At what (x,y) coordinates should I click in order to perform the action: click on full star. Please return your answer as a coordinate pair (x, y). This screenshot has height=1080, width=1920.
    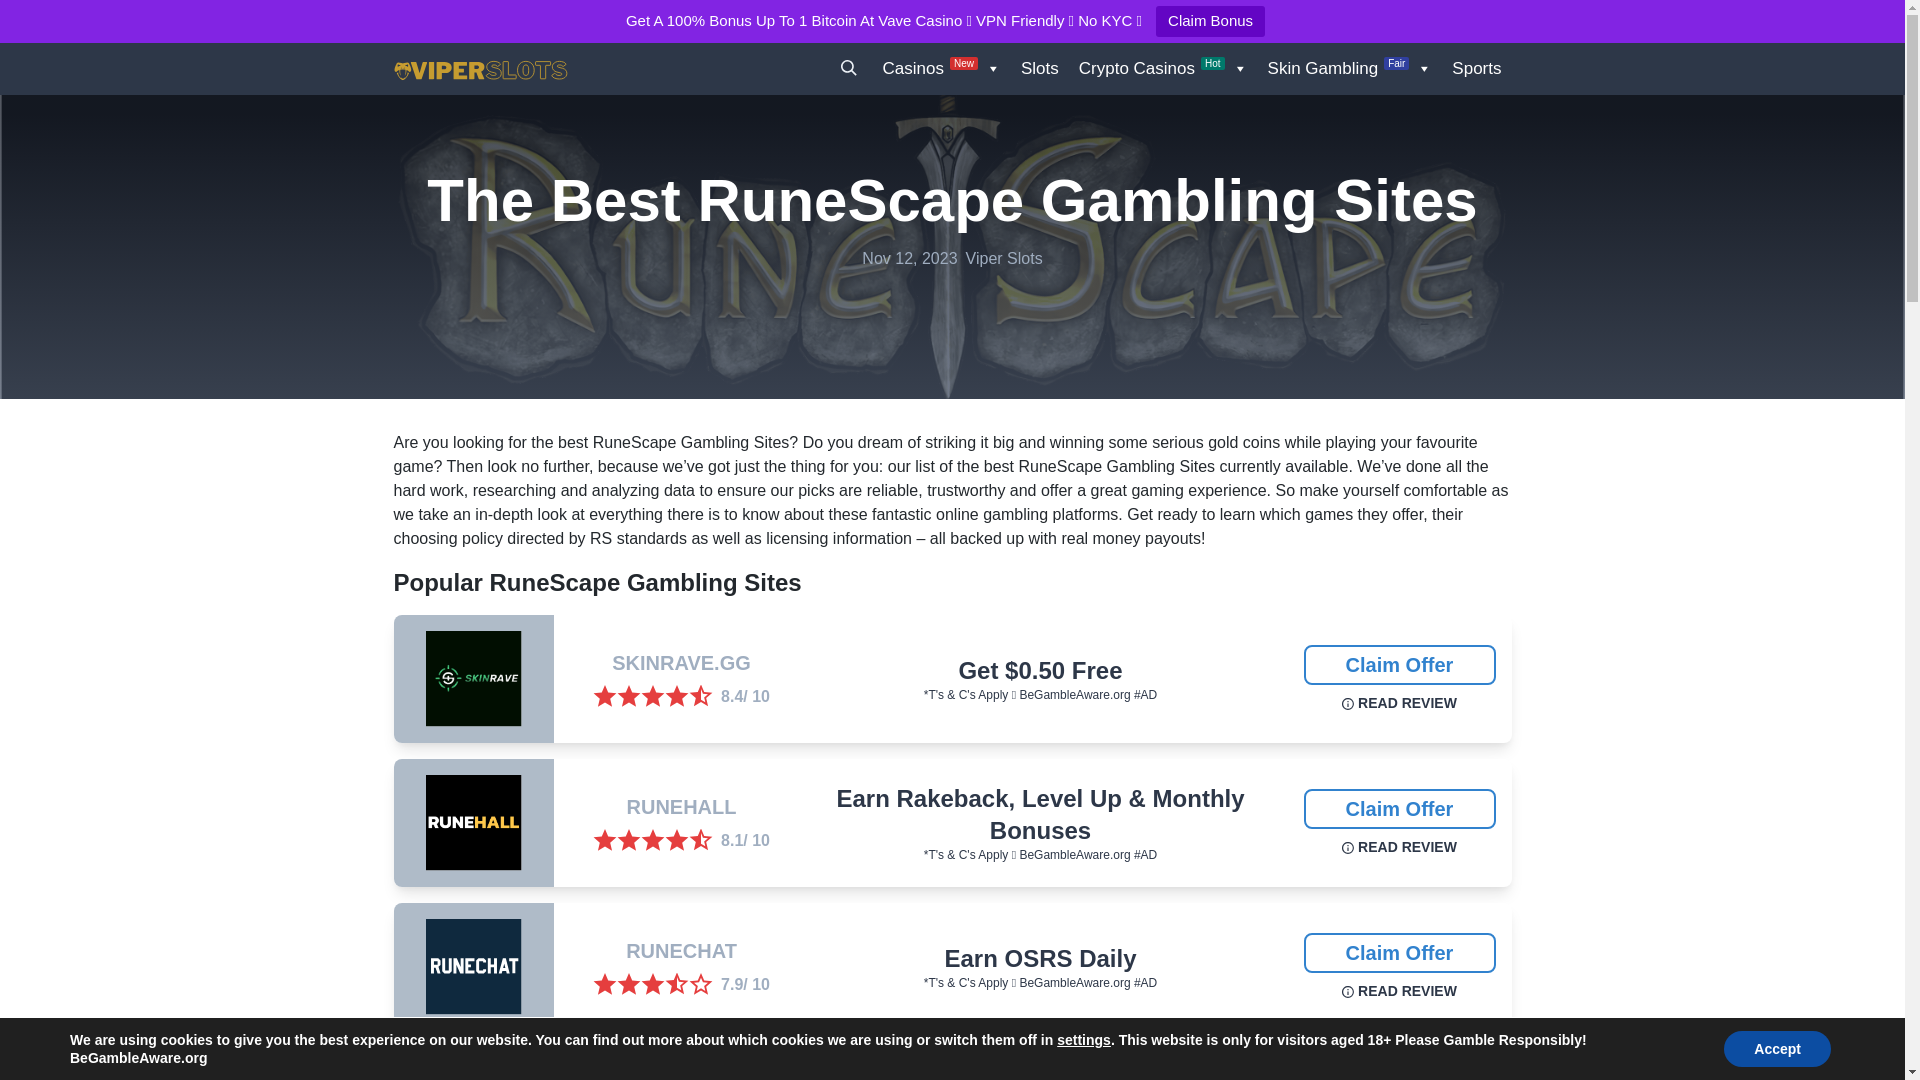
    Looking at the image, I should click on (652, 984).